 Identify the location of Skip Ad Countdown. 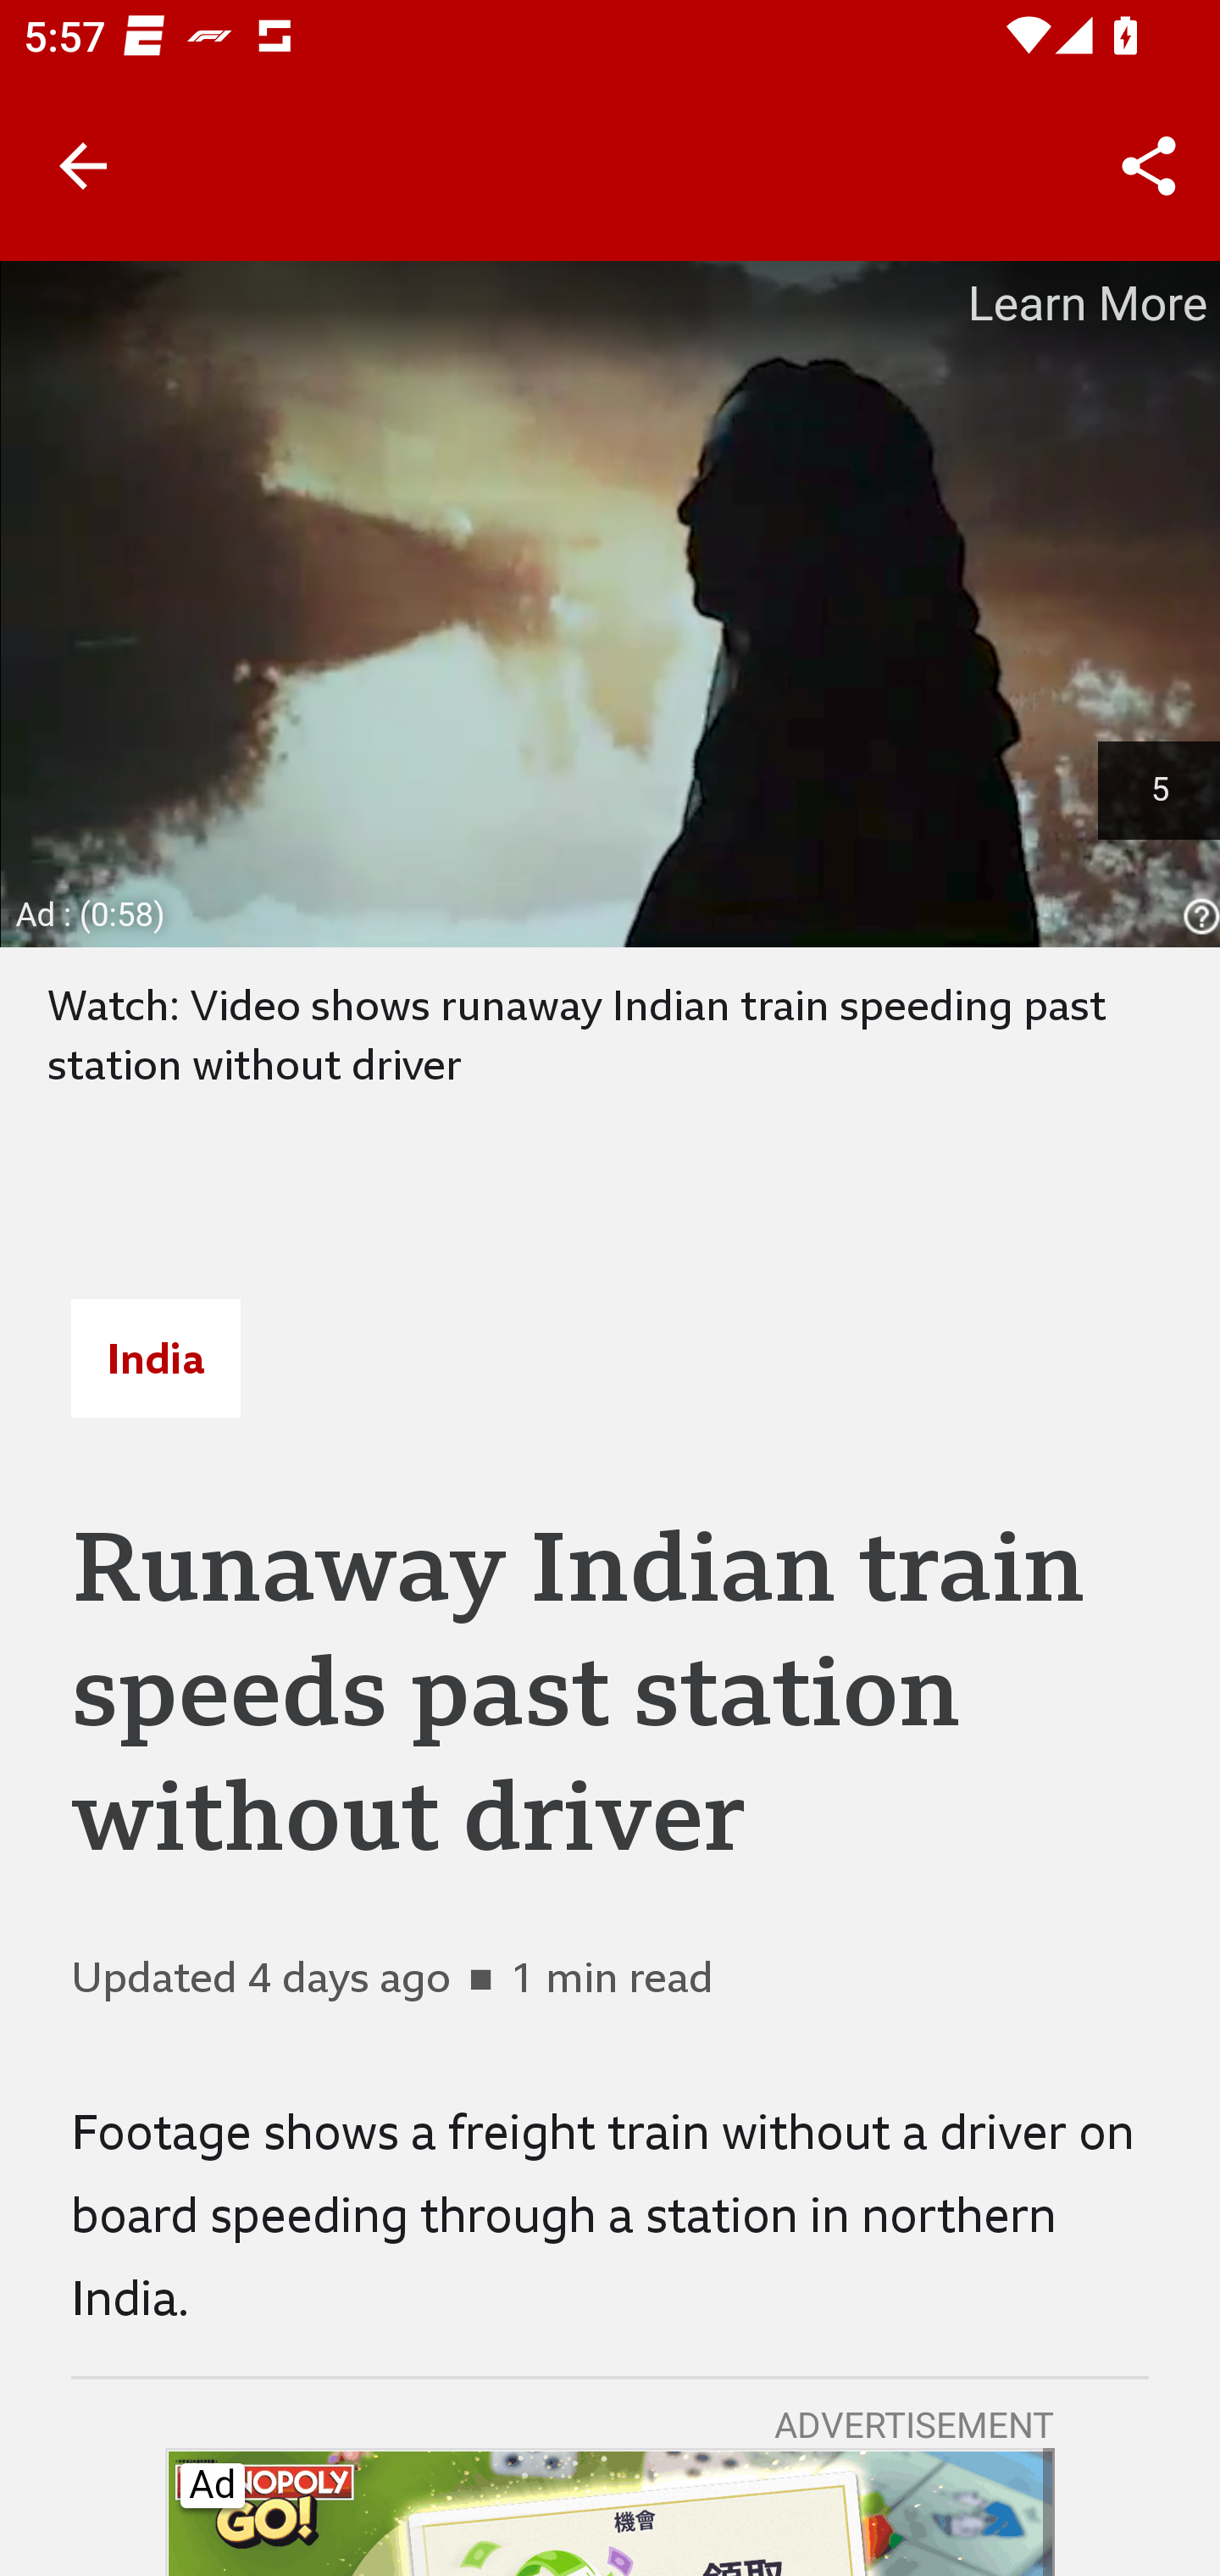
(1159, 791).